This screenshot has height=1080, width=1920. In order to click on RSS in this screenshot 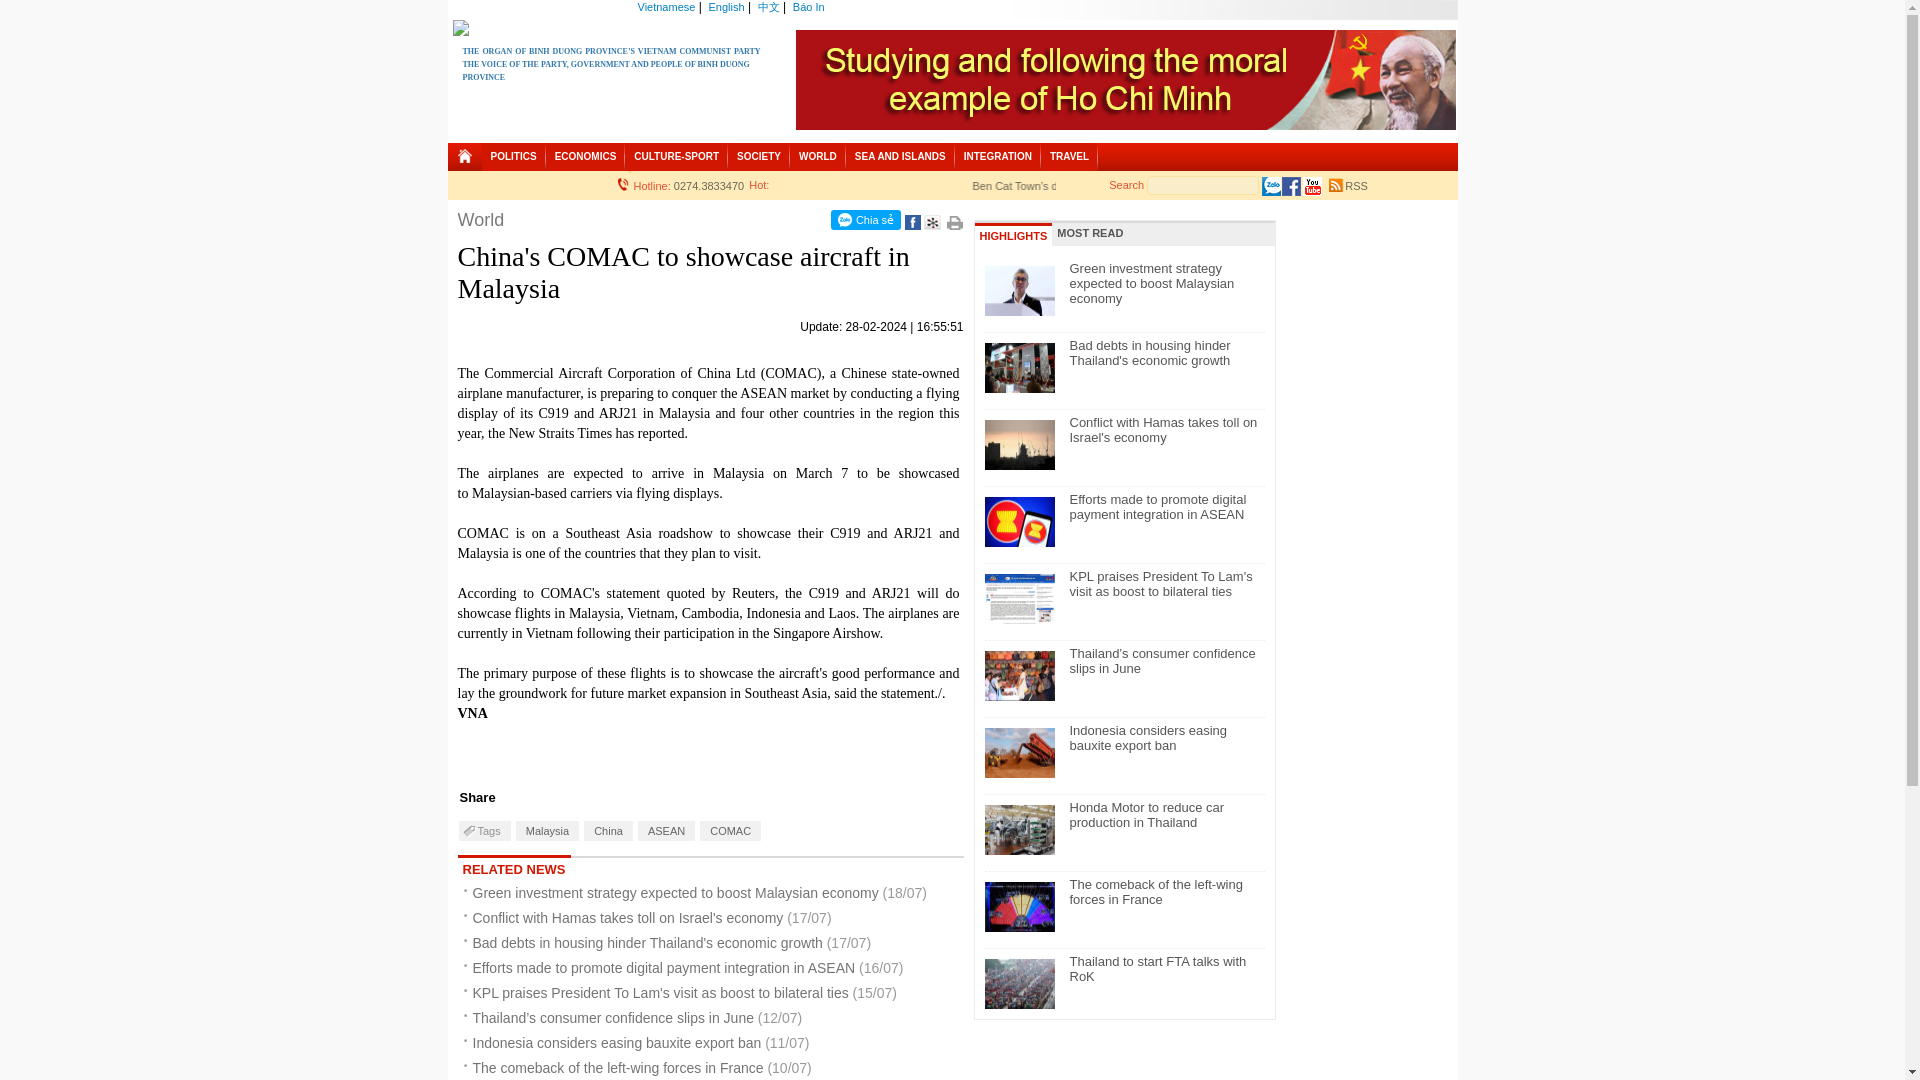, I will do `click(1348, 182)`.